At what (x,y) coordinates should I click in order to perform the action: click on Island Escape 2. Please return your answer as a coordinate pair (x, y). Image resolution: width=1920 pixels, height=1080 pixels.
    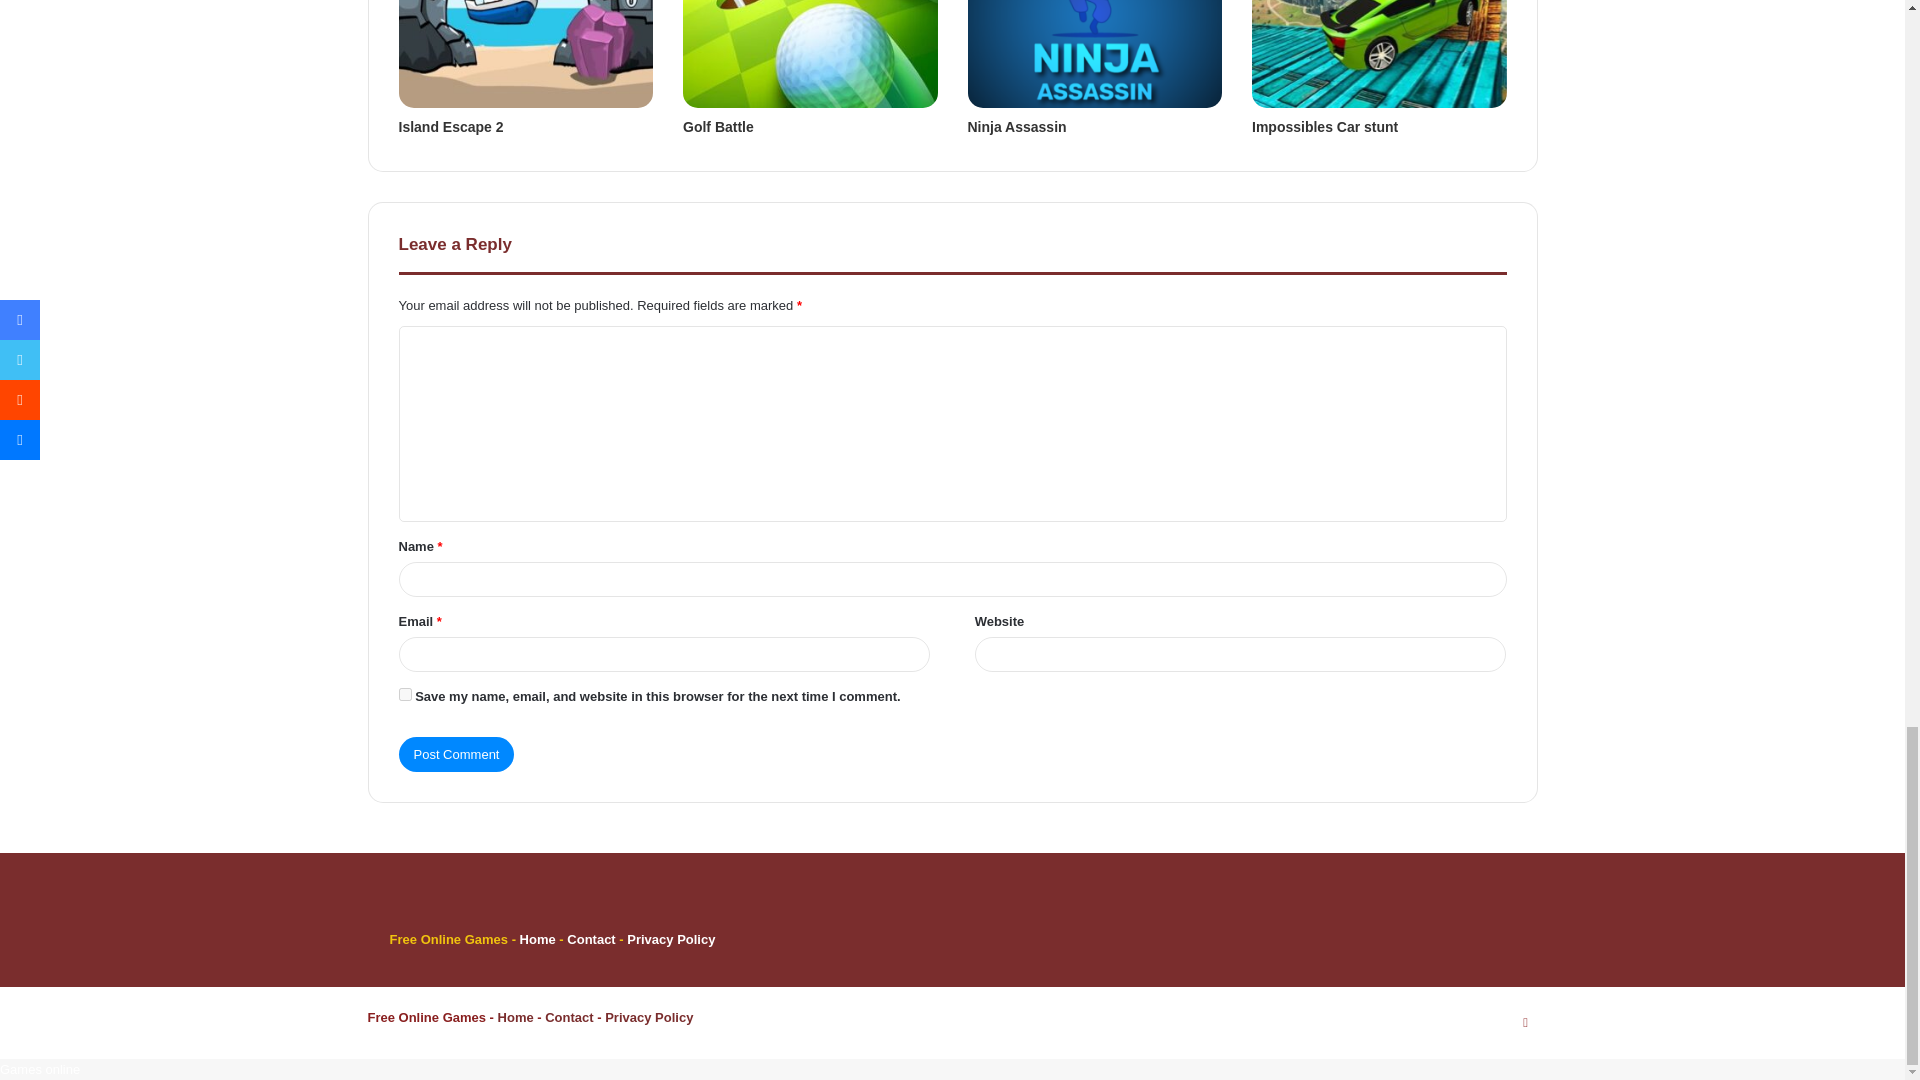
    Looking at the image, I should click on (450, 126).